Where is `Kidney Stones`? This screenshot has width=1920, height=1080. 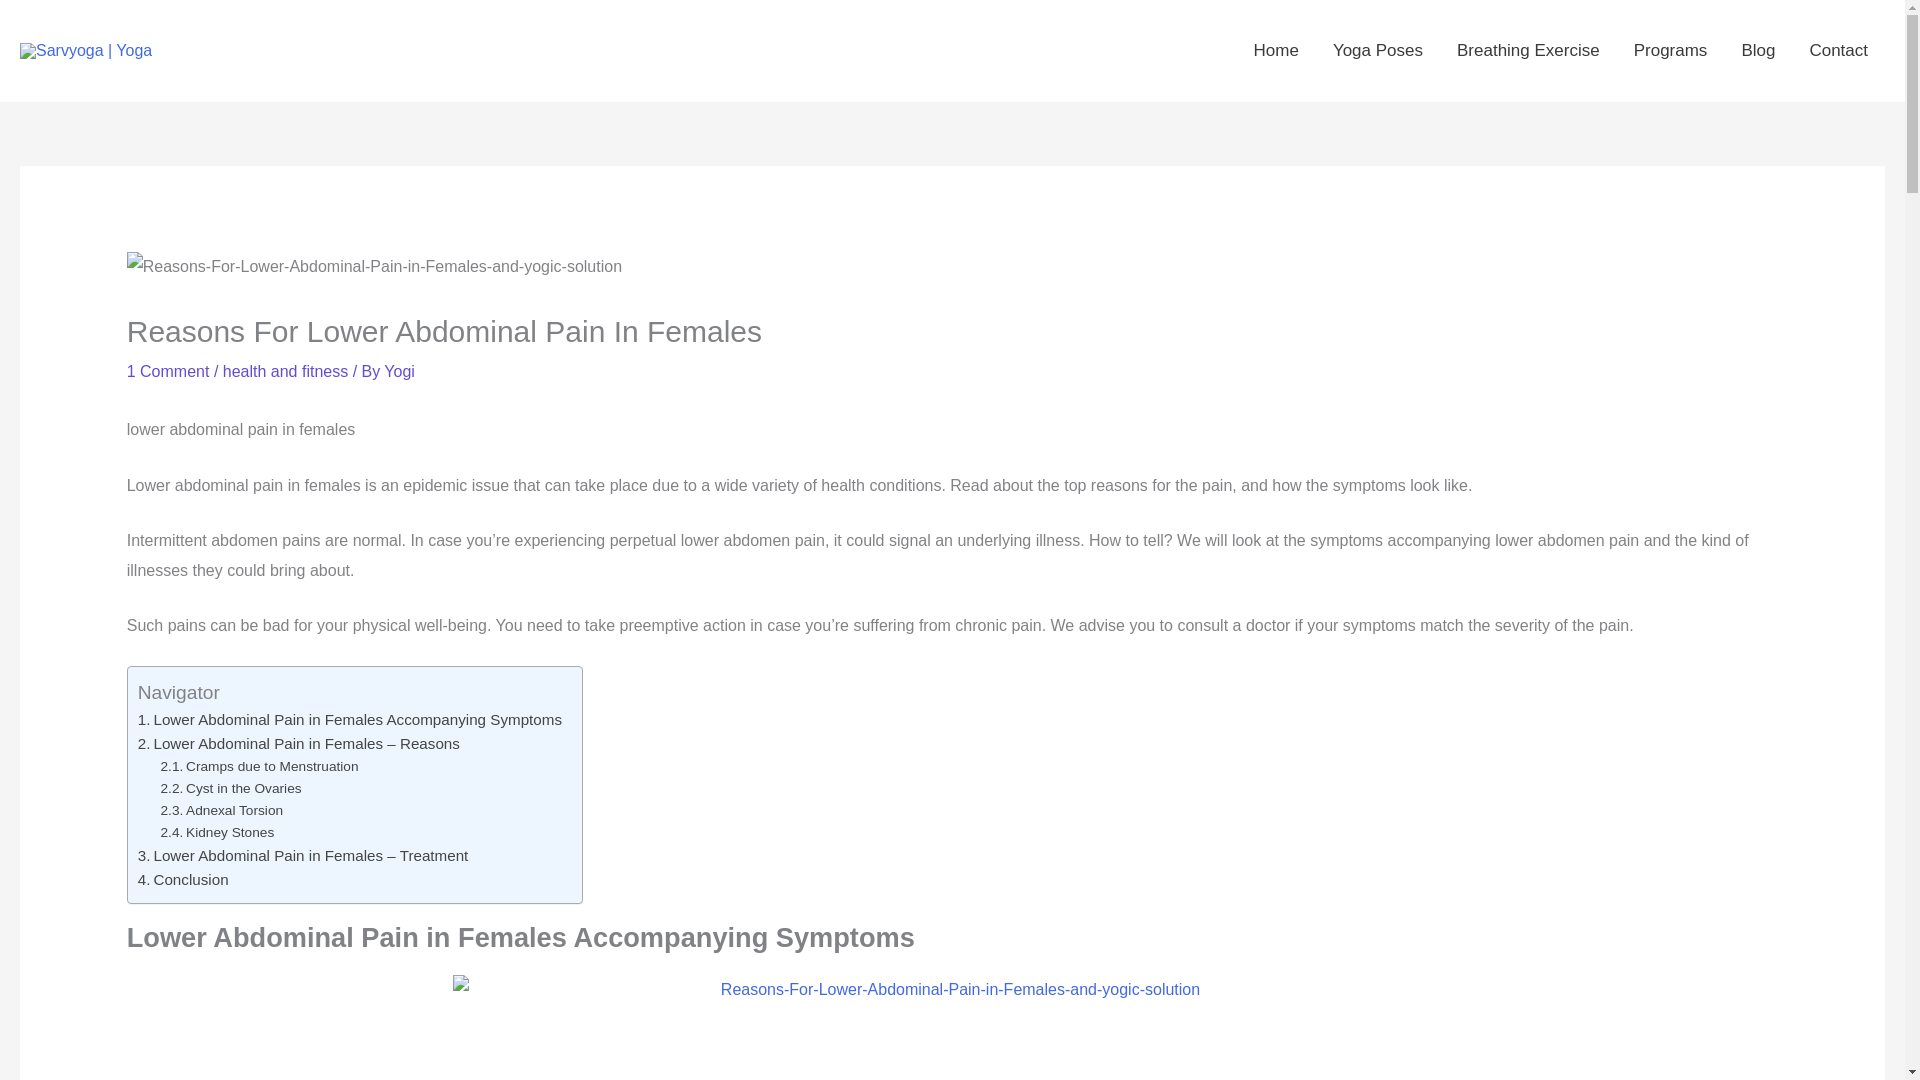
Kidney Stones is located at coordinates (218, 832).